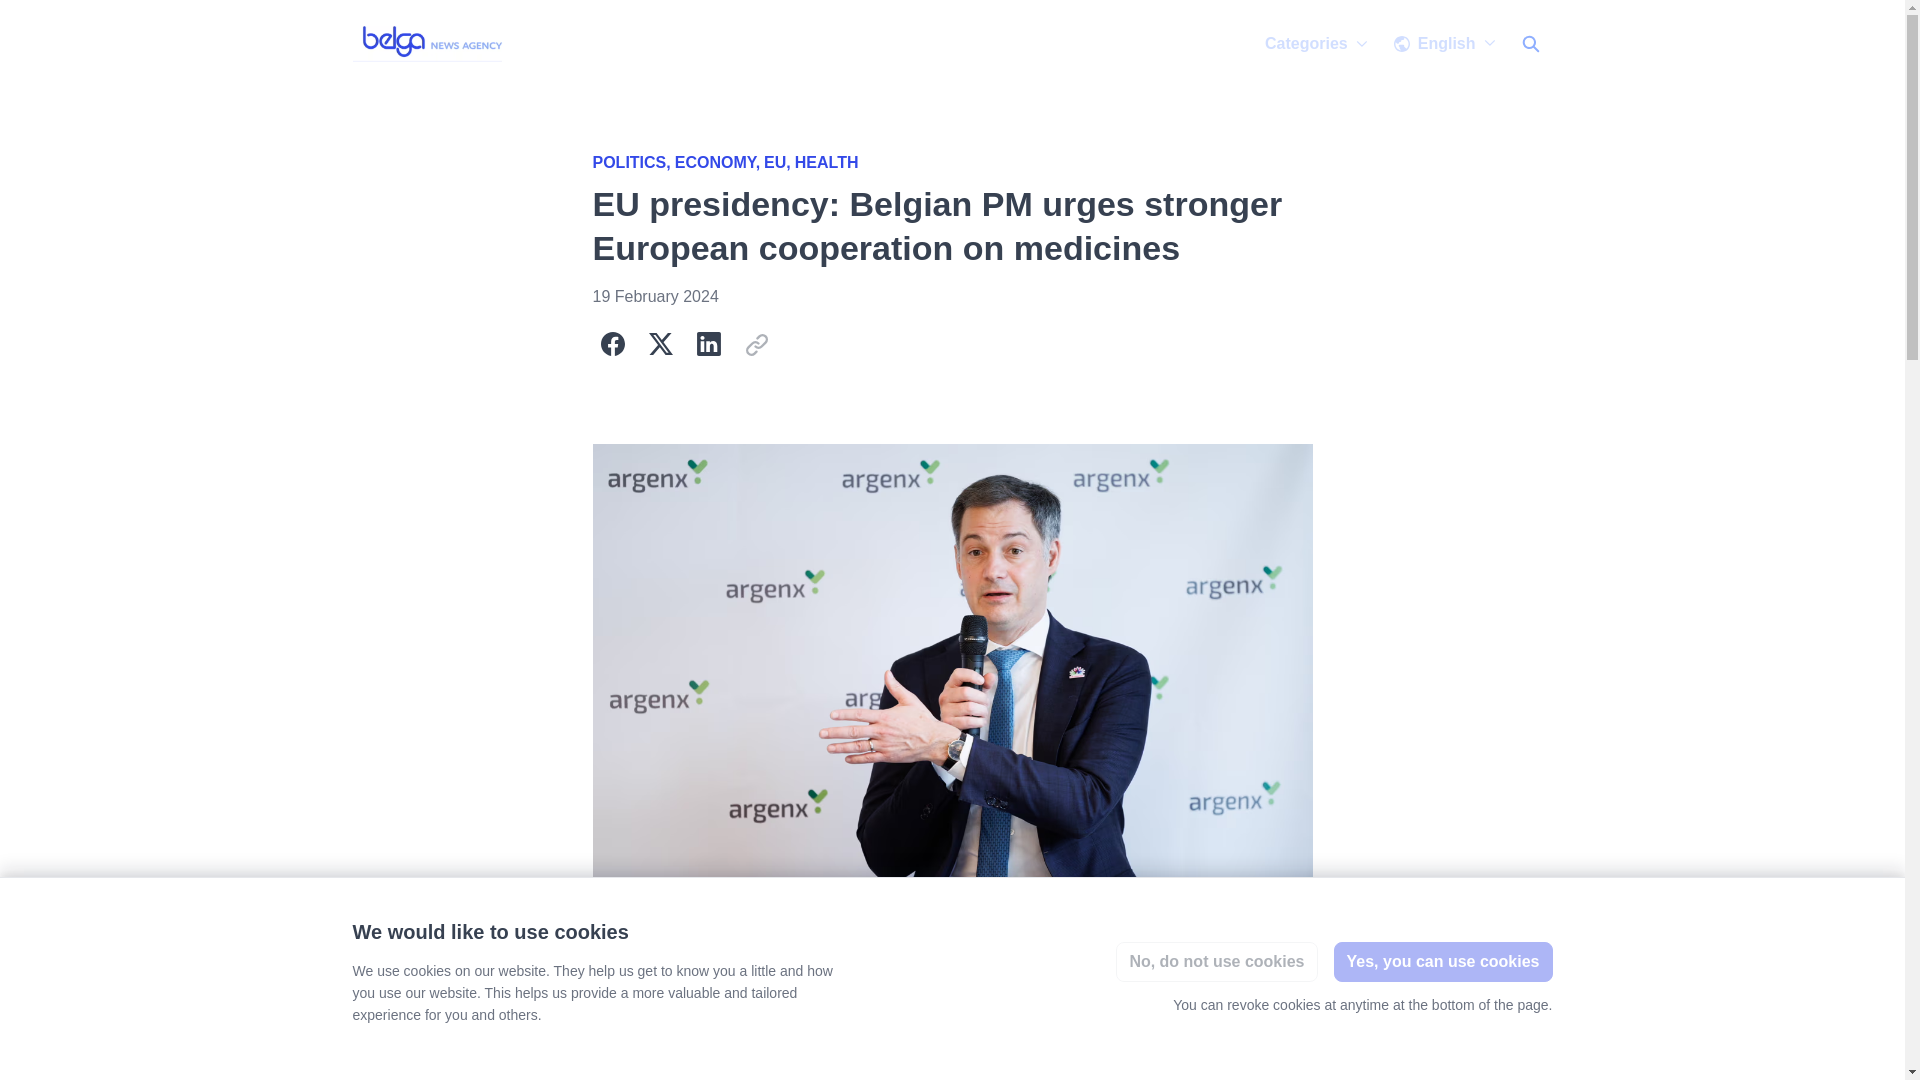 This screenshot has width=1920, height=1080. I want to click on ECONOMY, so click(720, 162).